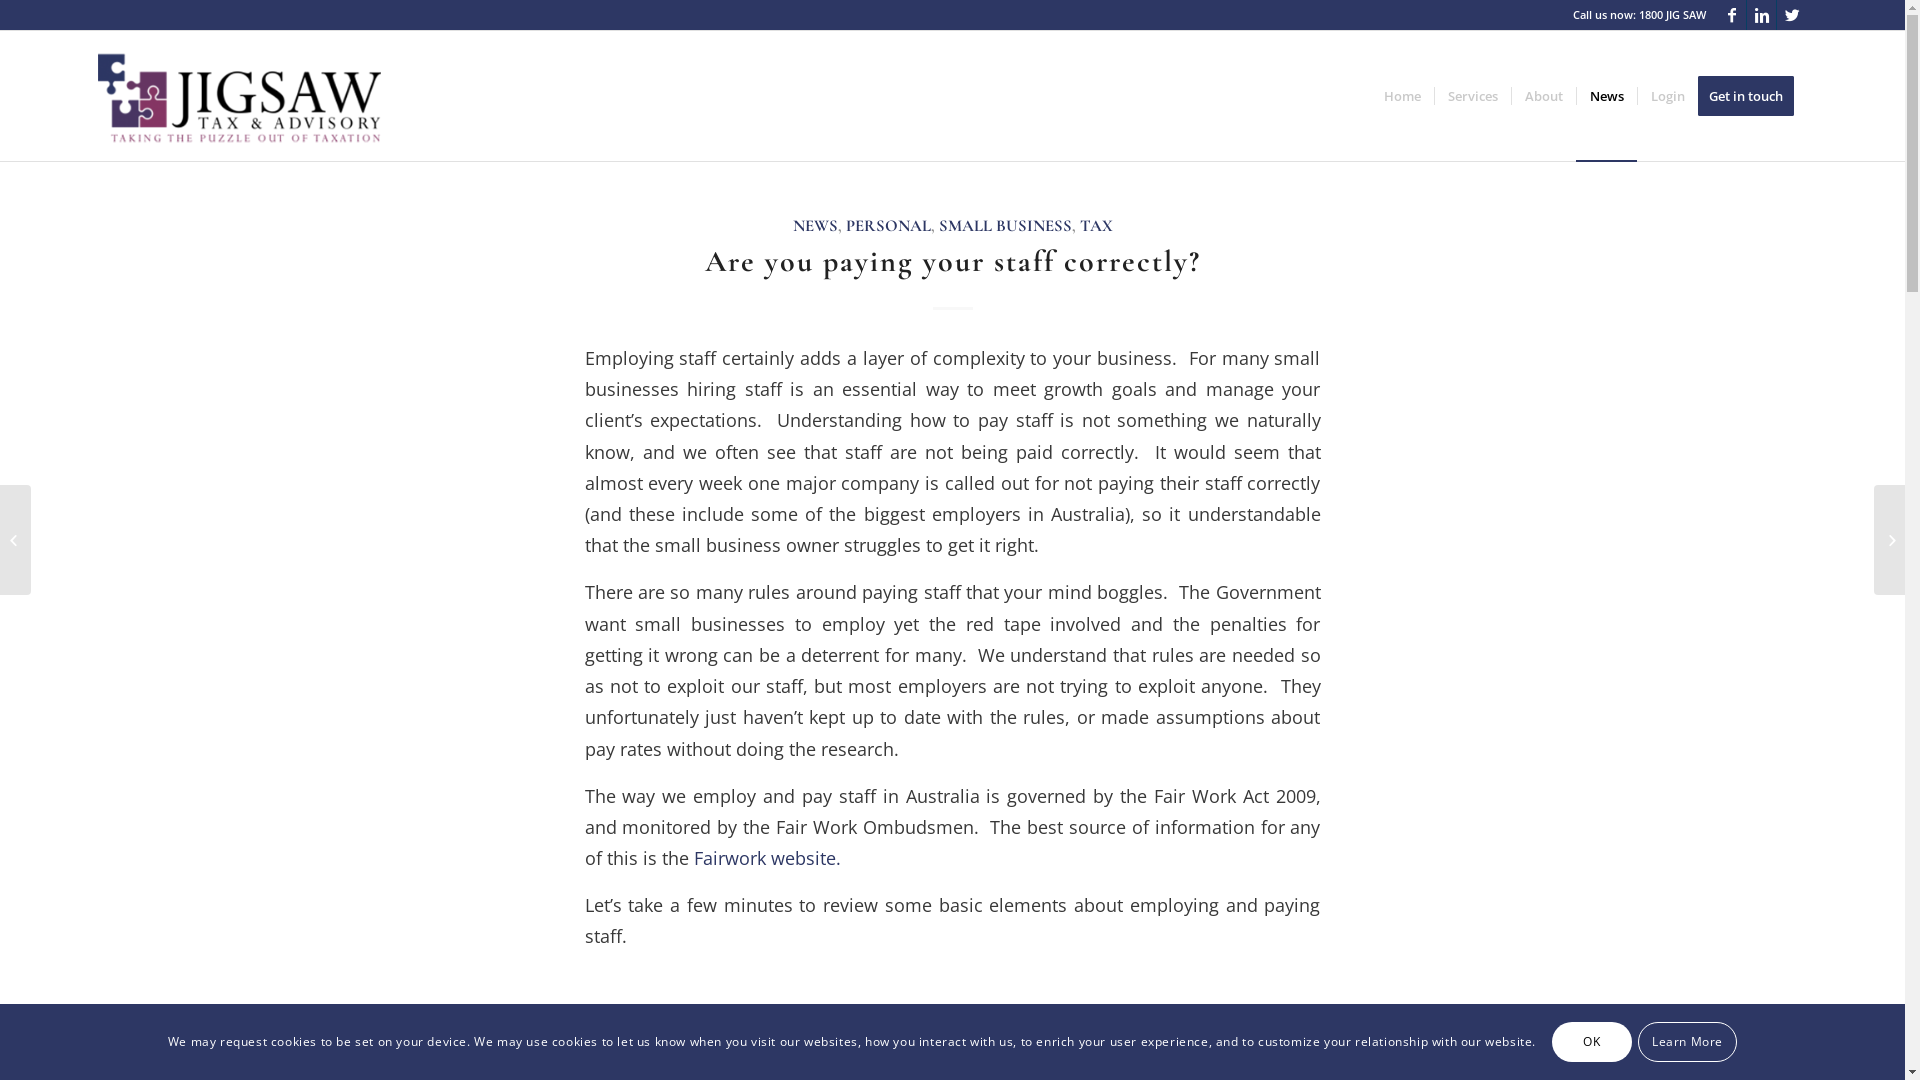 The image size is (1920, 1080). I want to click on Linkedin, so click(1762, 15).